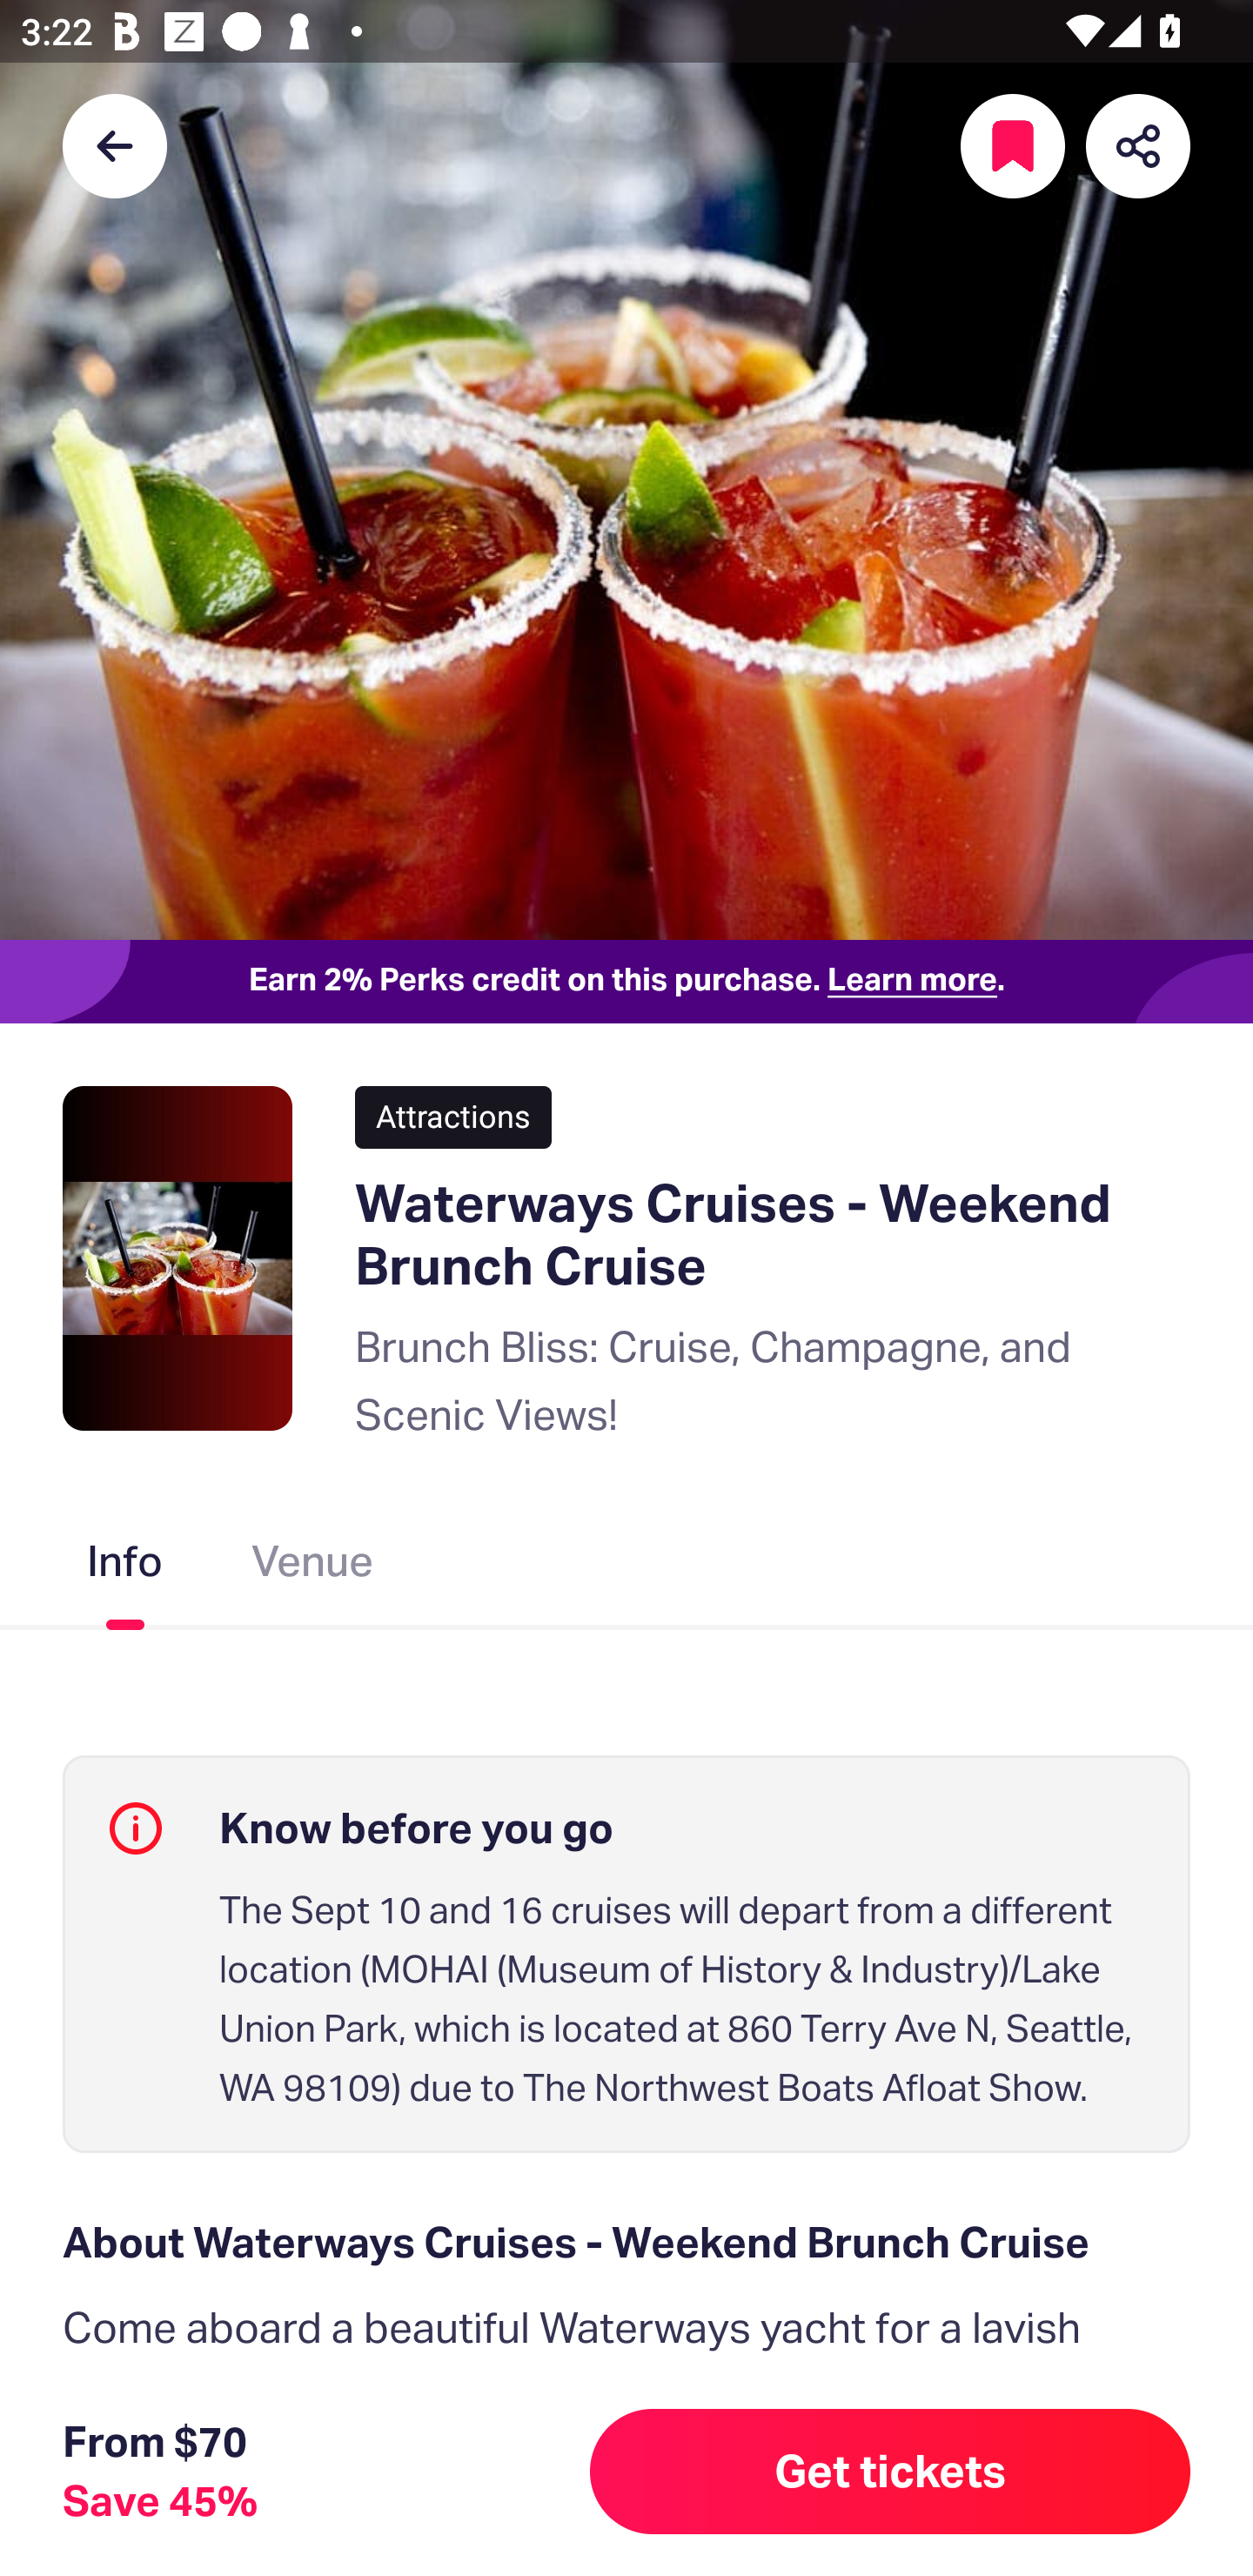 Image resolution: width=1253 pixels, height=2576 pixels. Describe the element at coordinates (890, 2472) in the screenshot. I see `Get tickets` at that location.